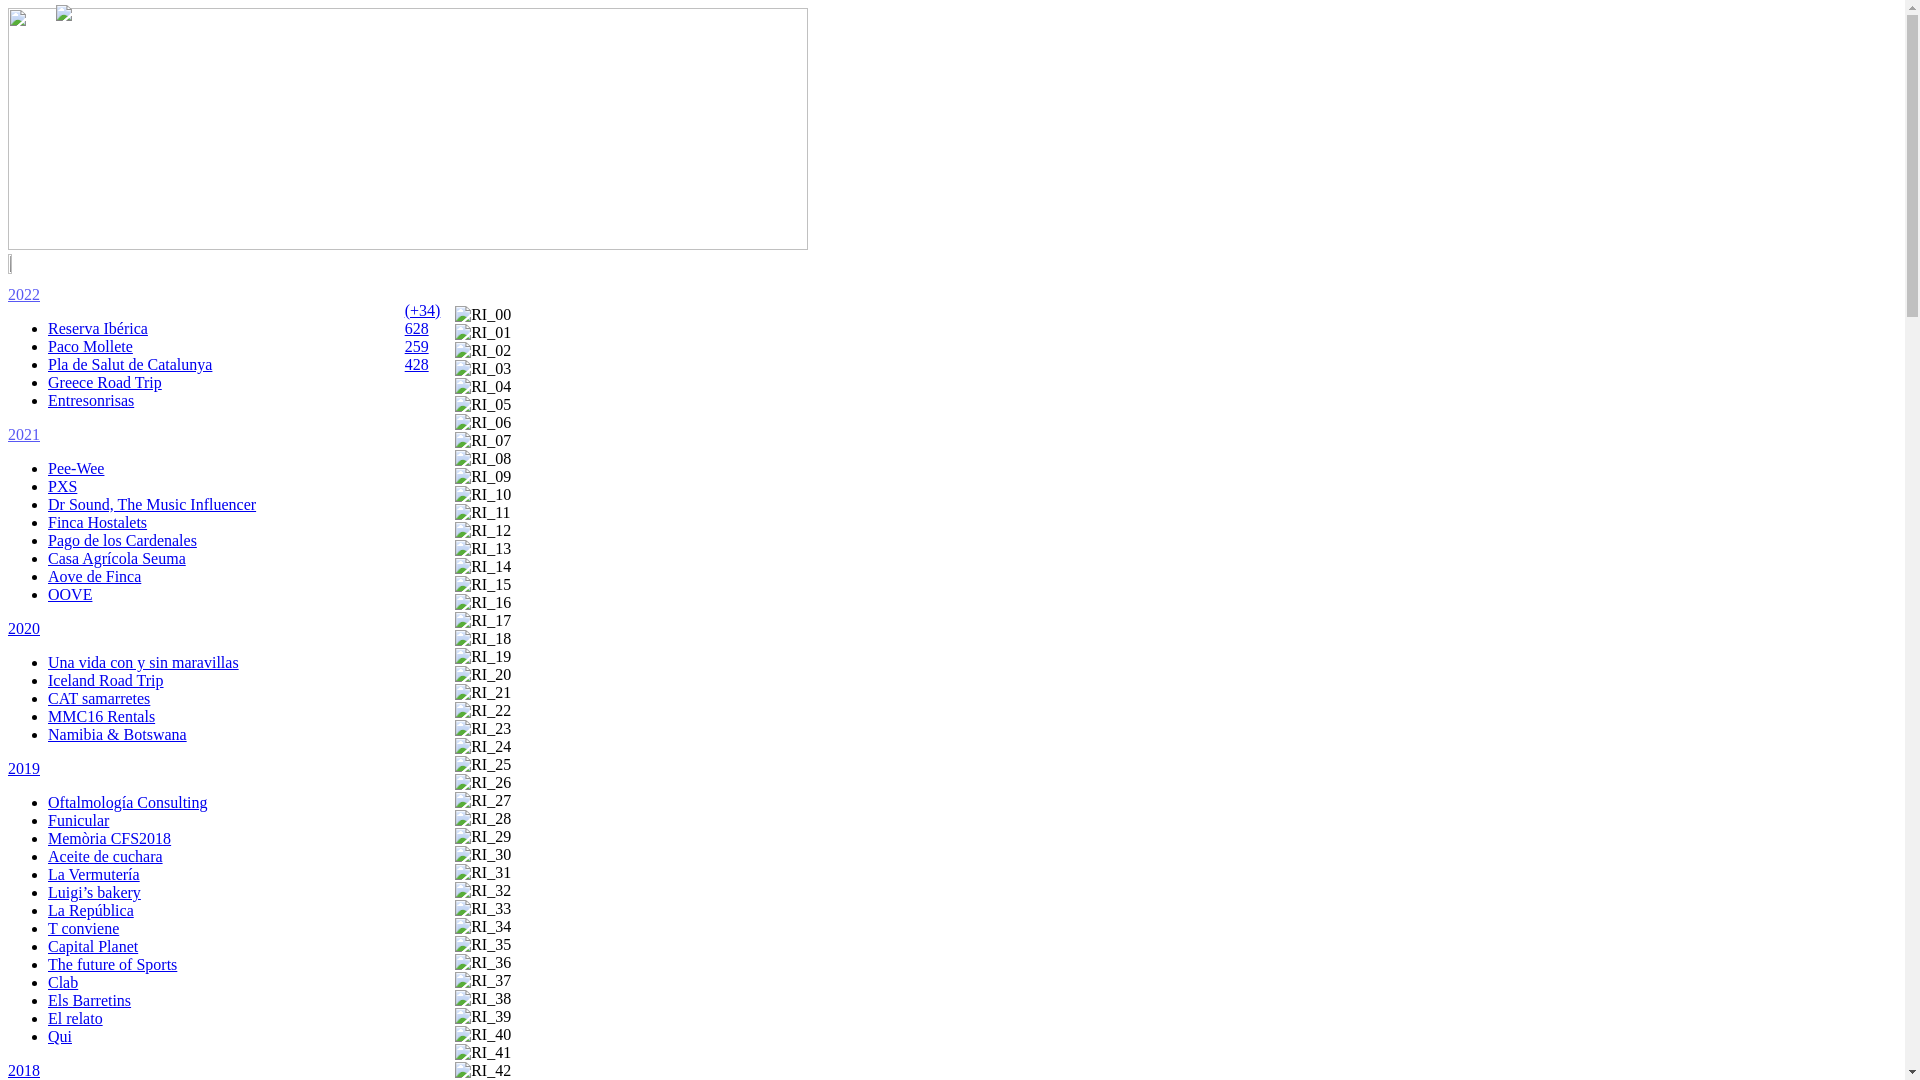 The width and height of the screenshot is (1920, 1080). I want to click on CAT samarretes, so click(99, 698).